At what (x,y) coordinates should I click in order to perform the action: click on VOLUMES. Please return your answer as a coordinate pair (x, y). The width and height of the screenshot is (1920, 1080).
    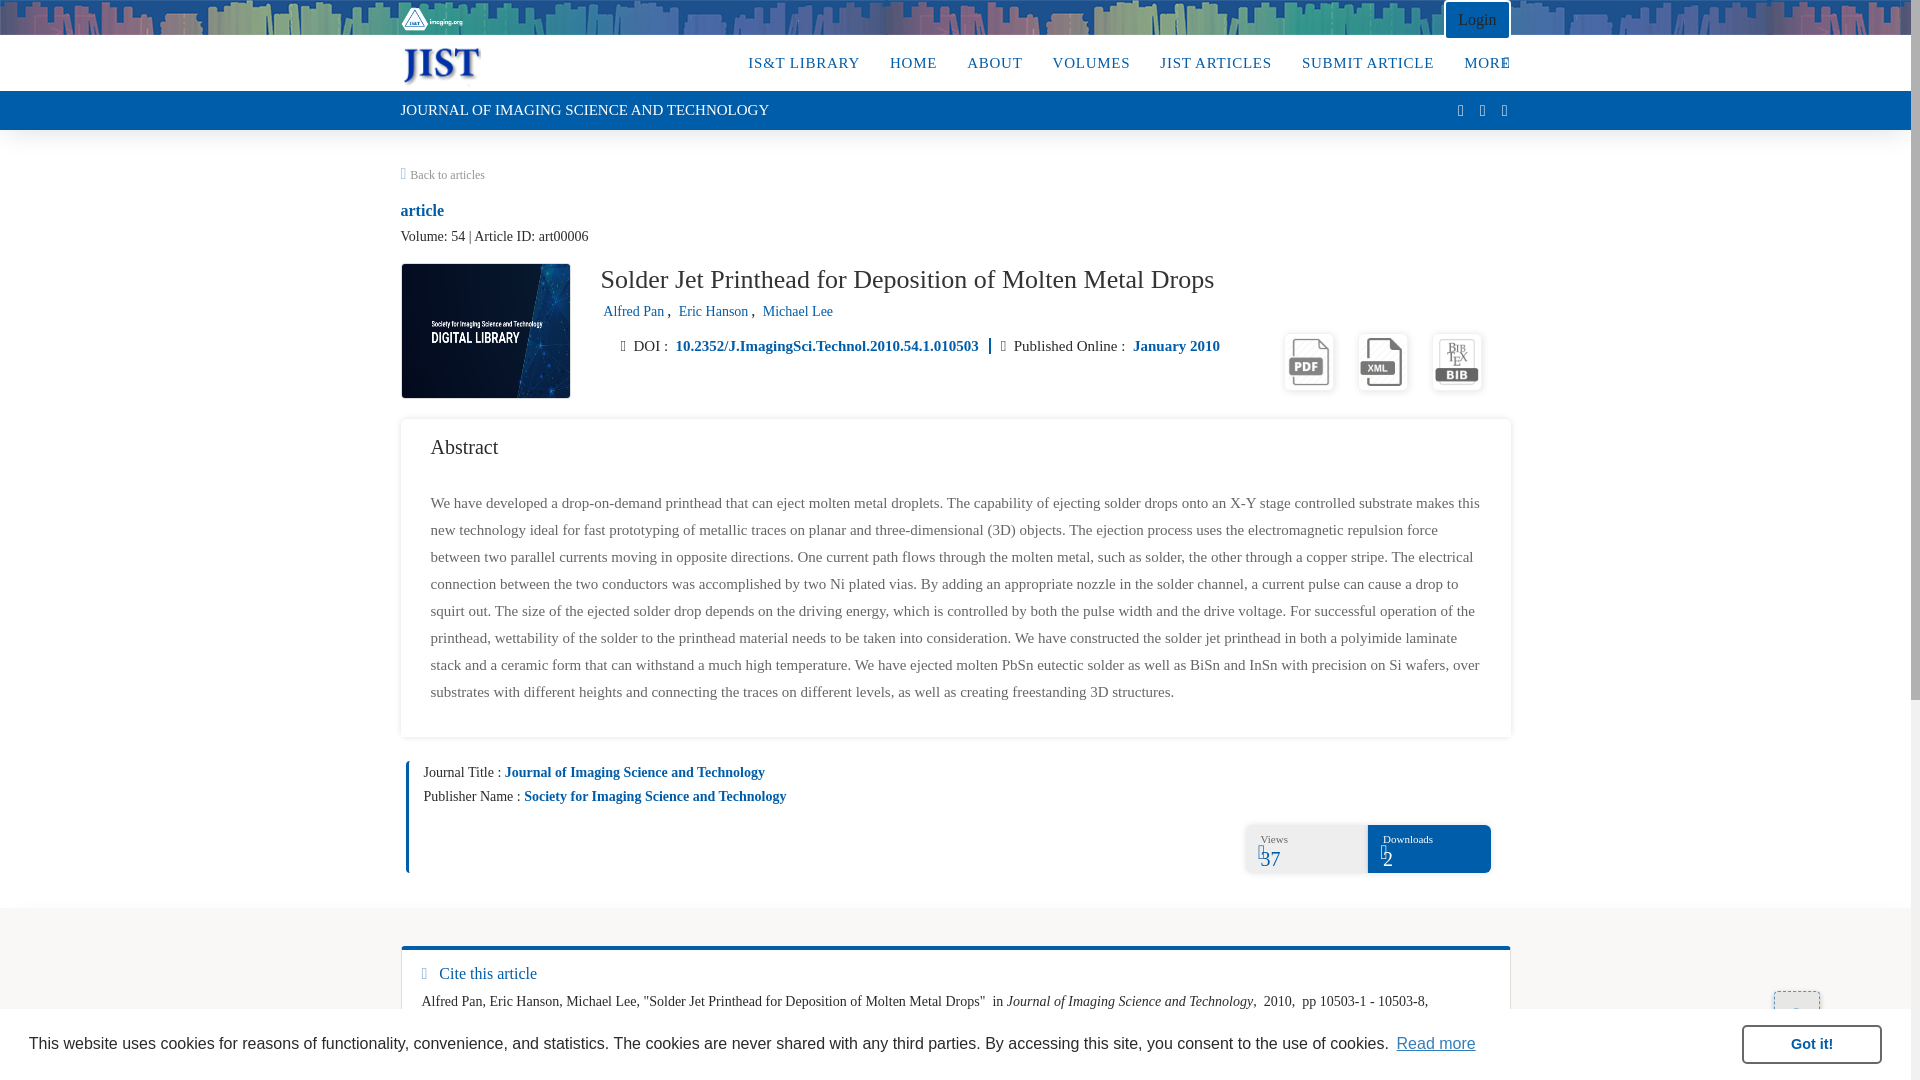
    Looking at the image, I should click on (1091, 62).